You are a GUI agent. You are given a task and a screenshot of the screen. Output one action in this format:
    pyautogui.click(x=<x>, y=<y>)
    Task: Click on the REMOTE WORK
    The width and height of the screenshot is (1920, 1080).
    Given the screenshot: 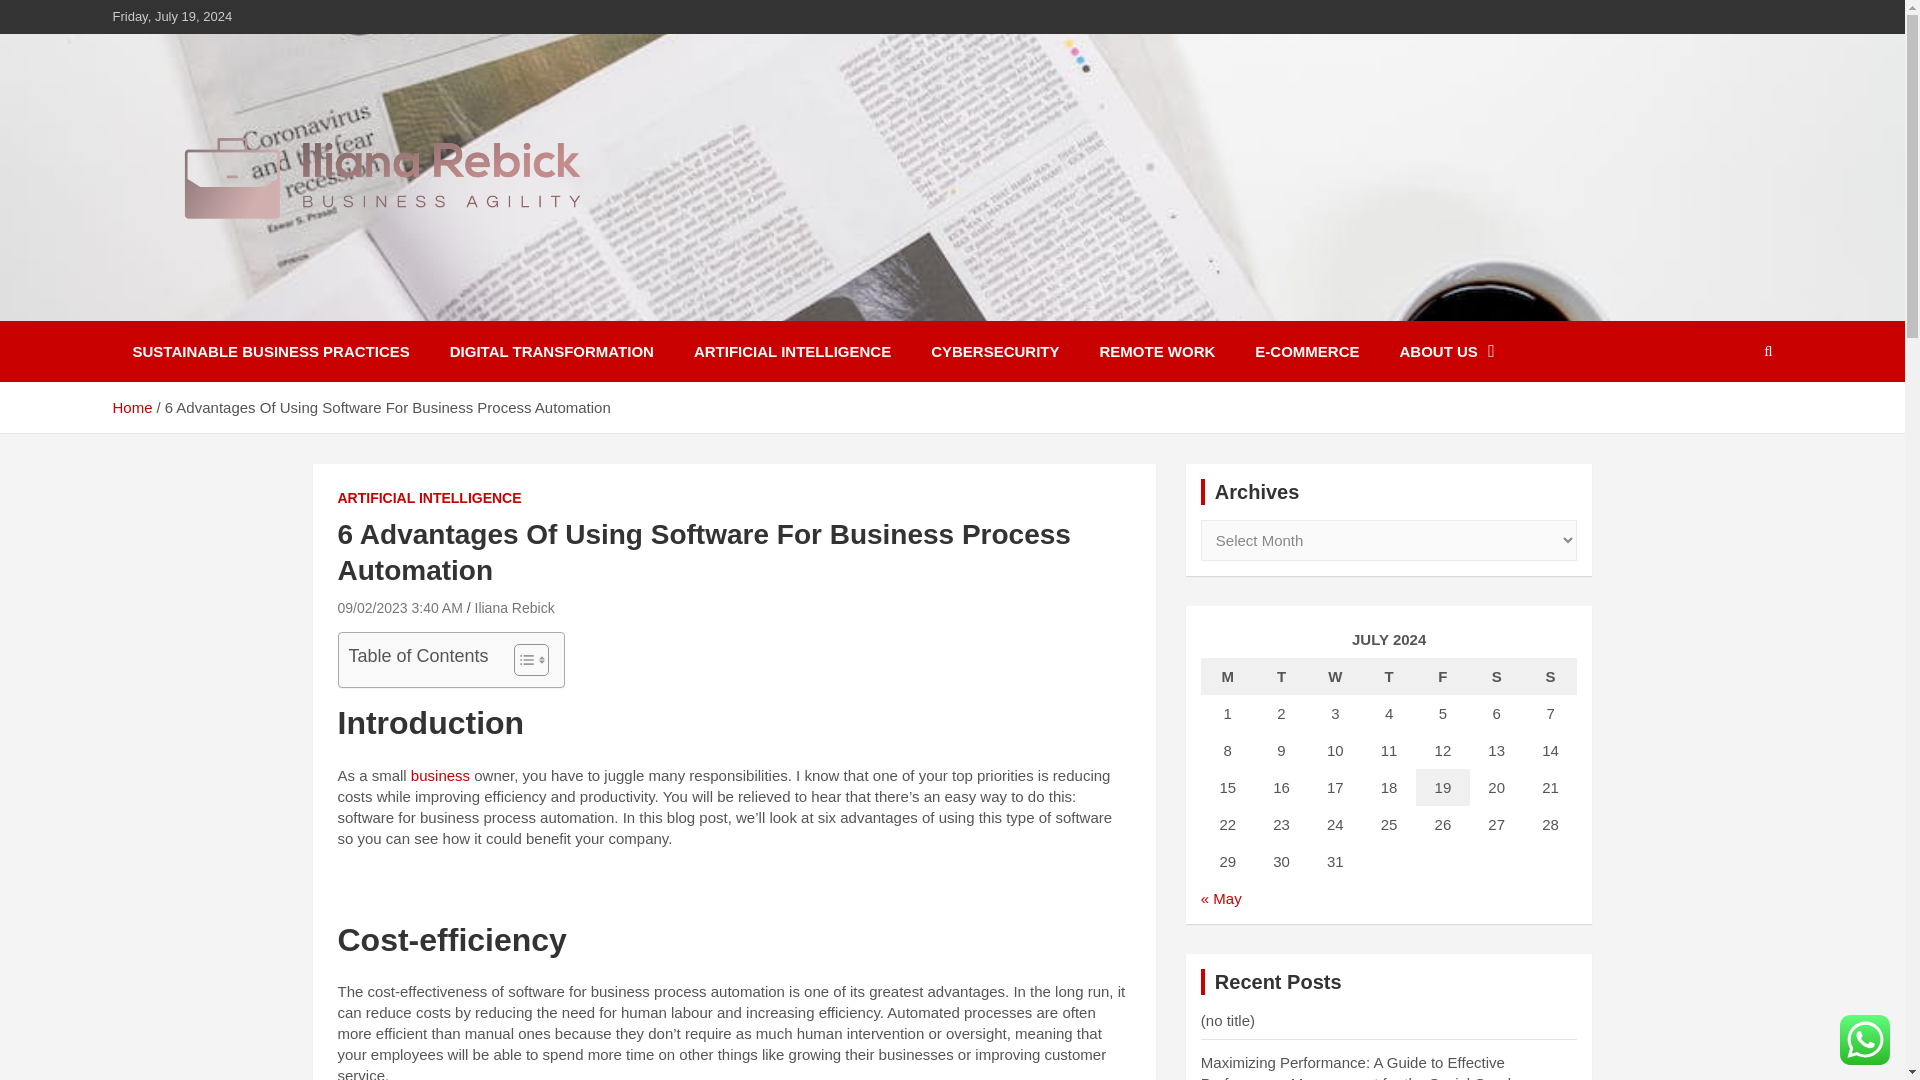 What is the action you would take?
    pyautogui.click(x=1158, y=351)
    